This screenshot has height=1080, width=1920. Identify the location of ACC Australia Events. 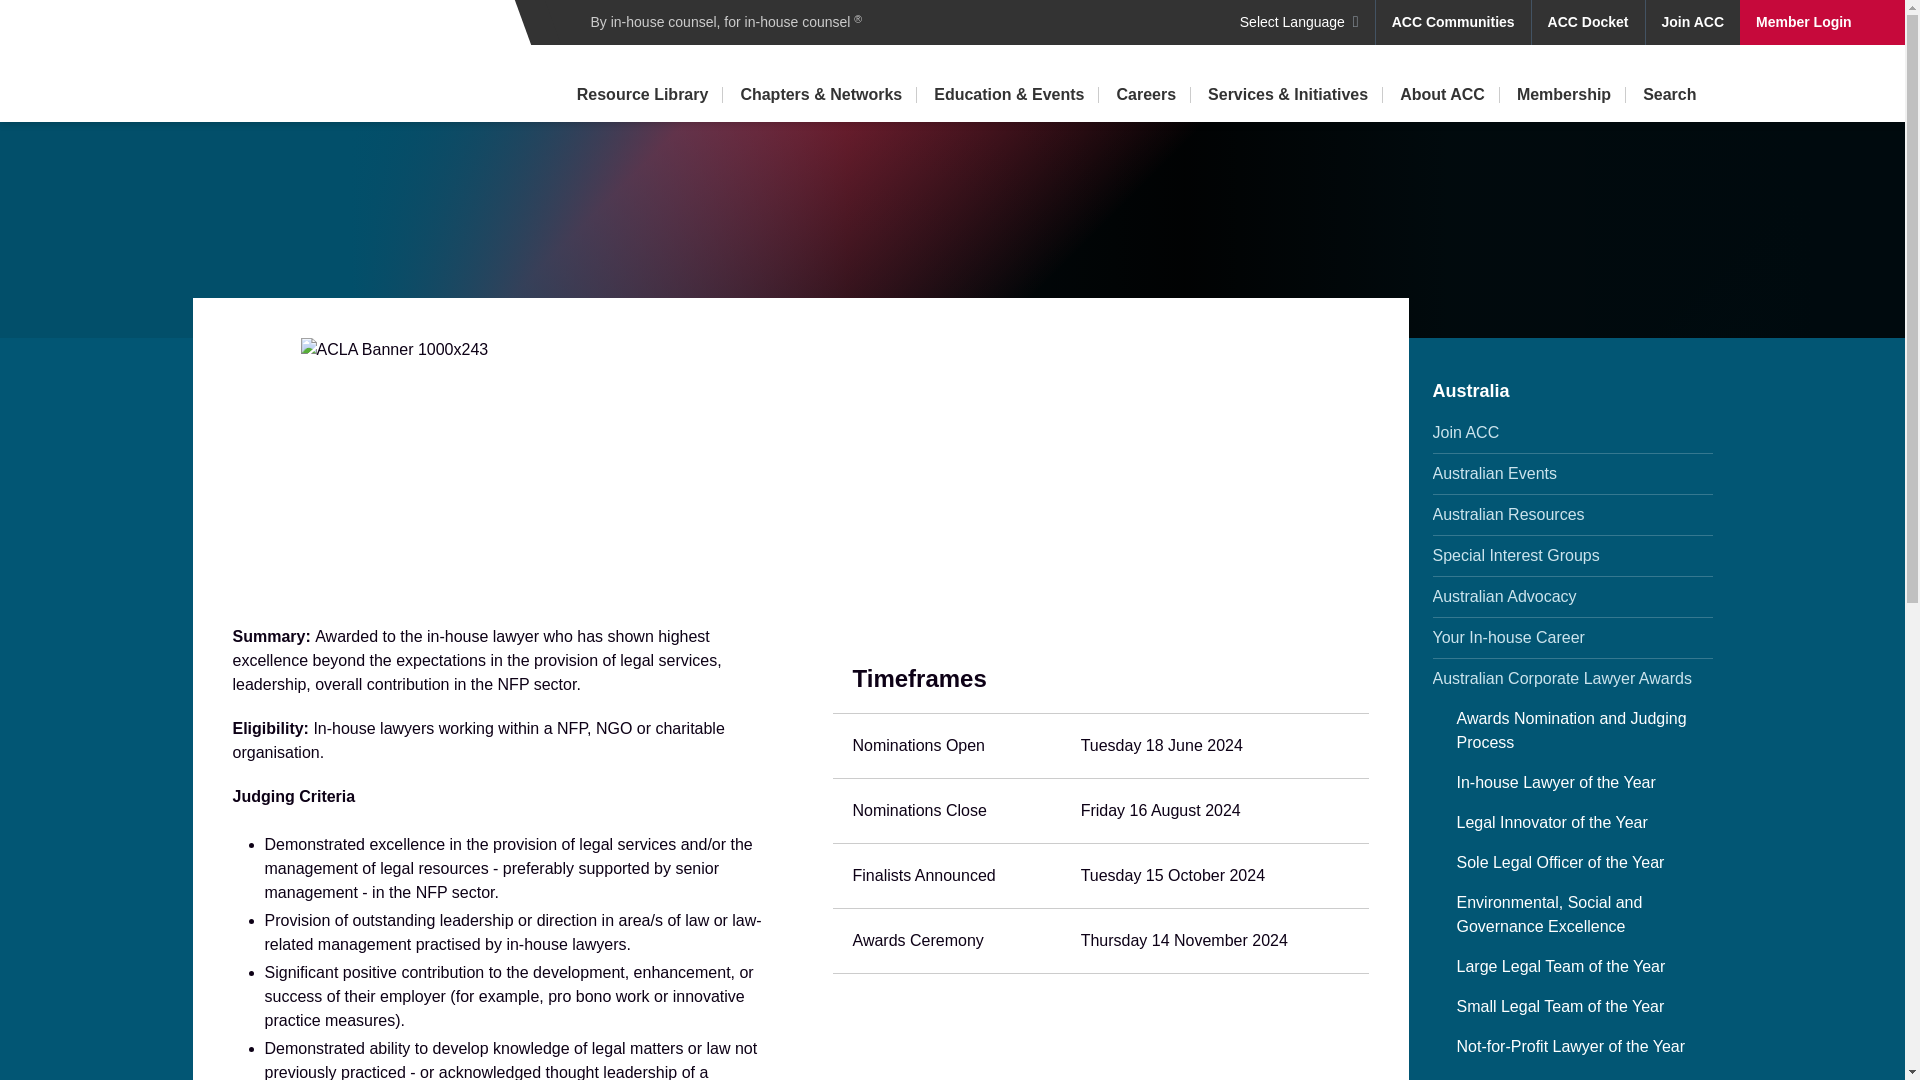
(1572, 473).